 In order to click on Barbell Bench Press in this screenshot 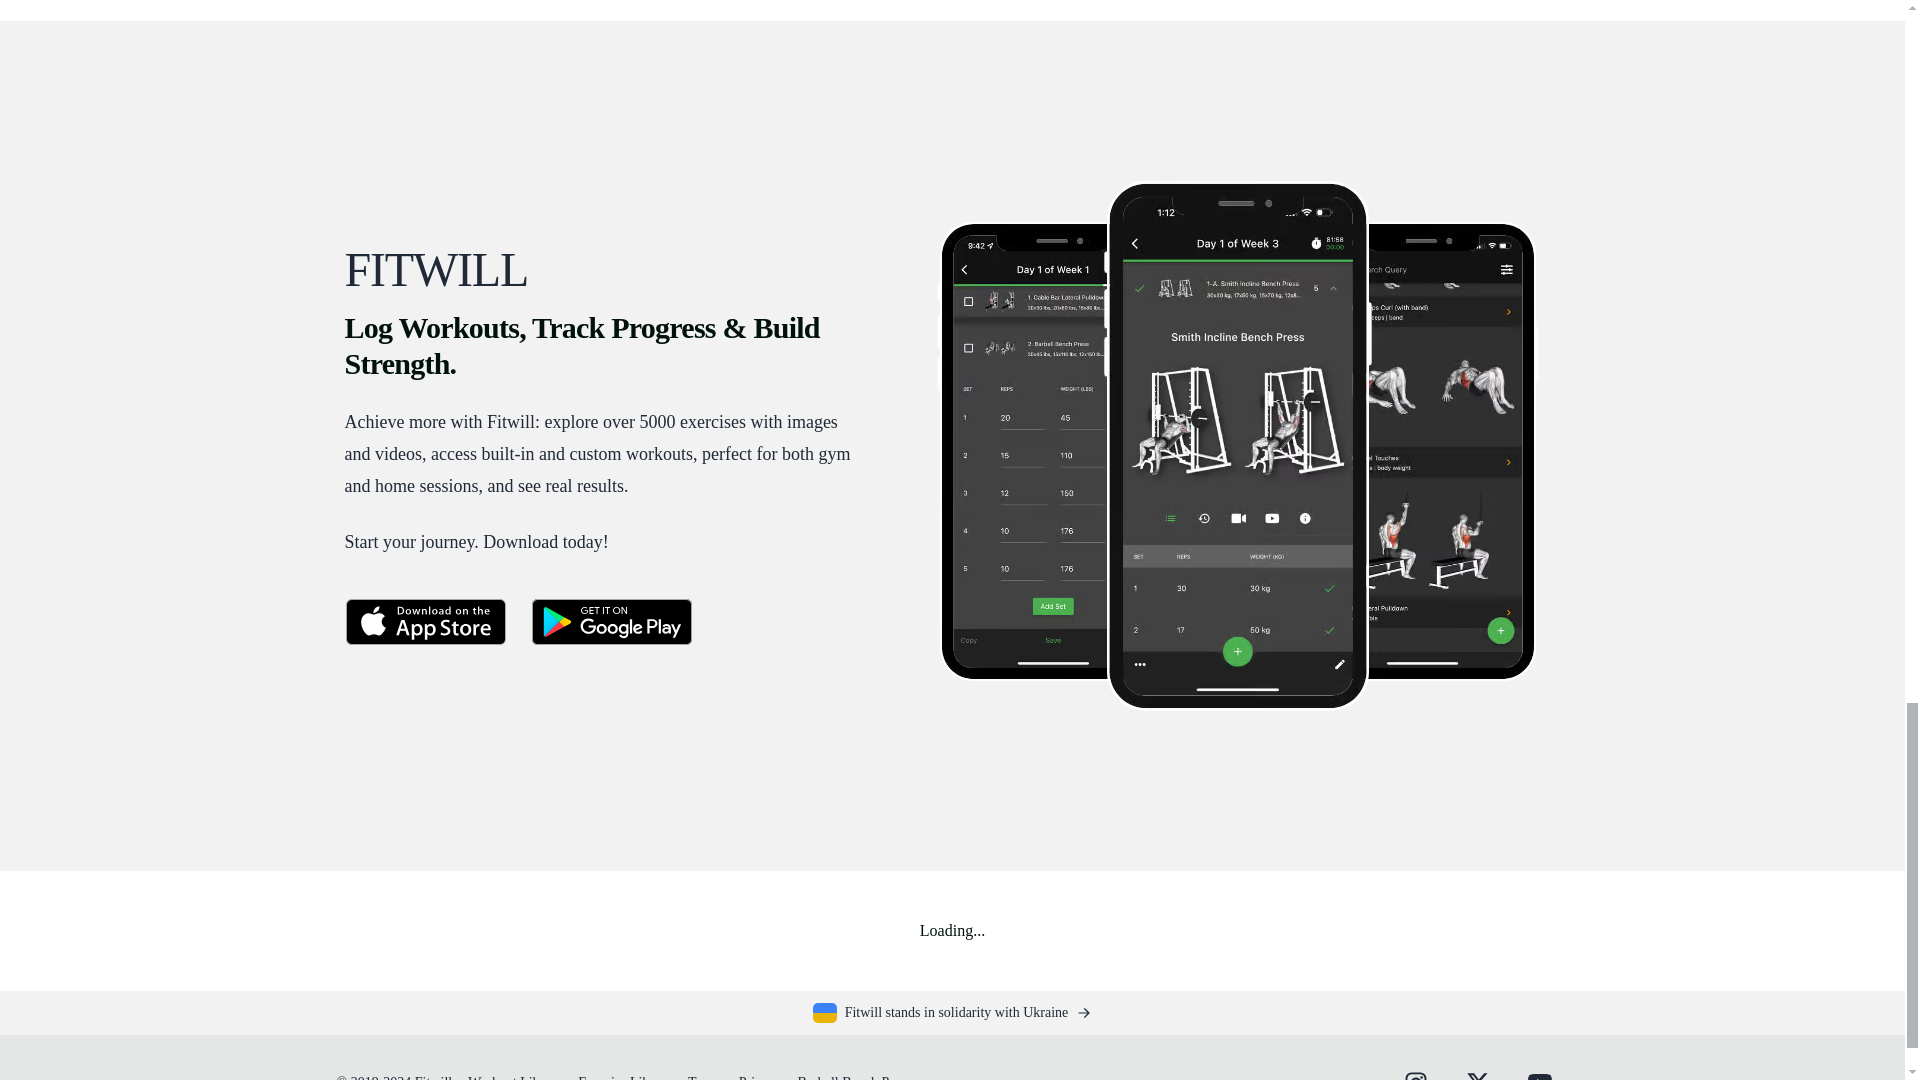, I will do `click(855, 1077)`.